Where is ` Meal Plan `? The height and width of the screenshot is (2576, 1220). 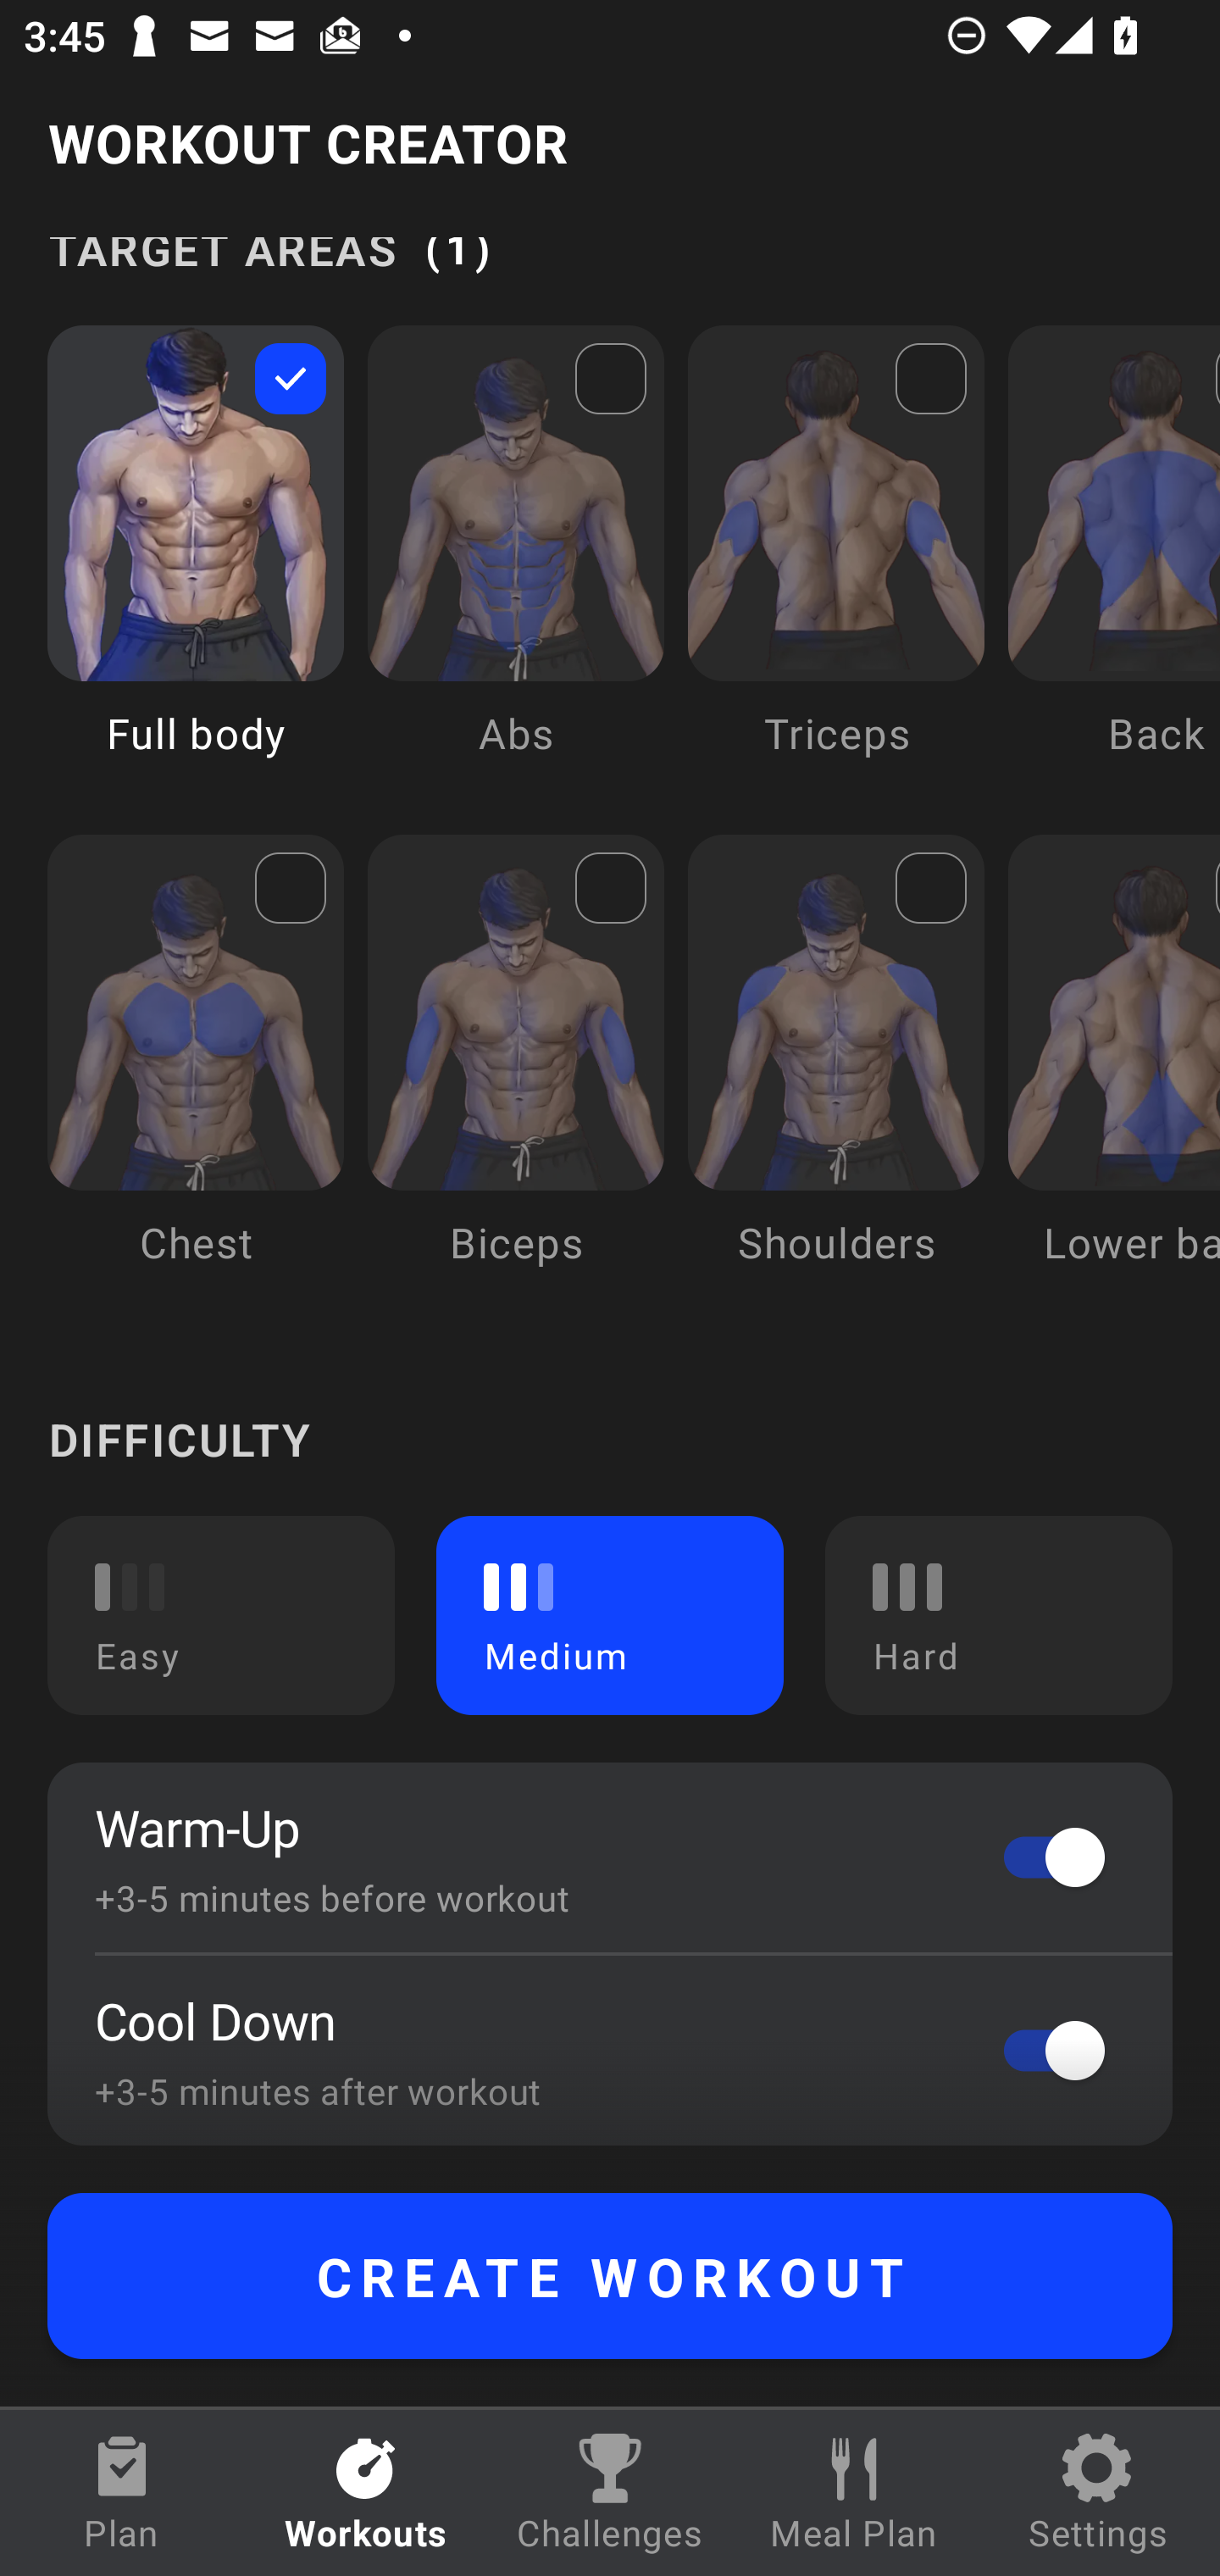
 Meal Plan  is located at coordinates (854, 2493).